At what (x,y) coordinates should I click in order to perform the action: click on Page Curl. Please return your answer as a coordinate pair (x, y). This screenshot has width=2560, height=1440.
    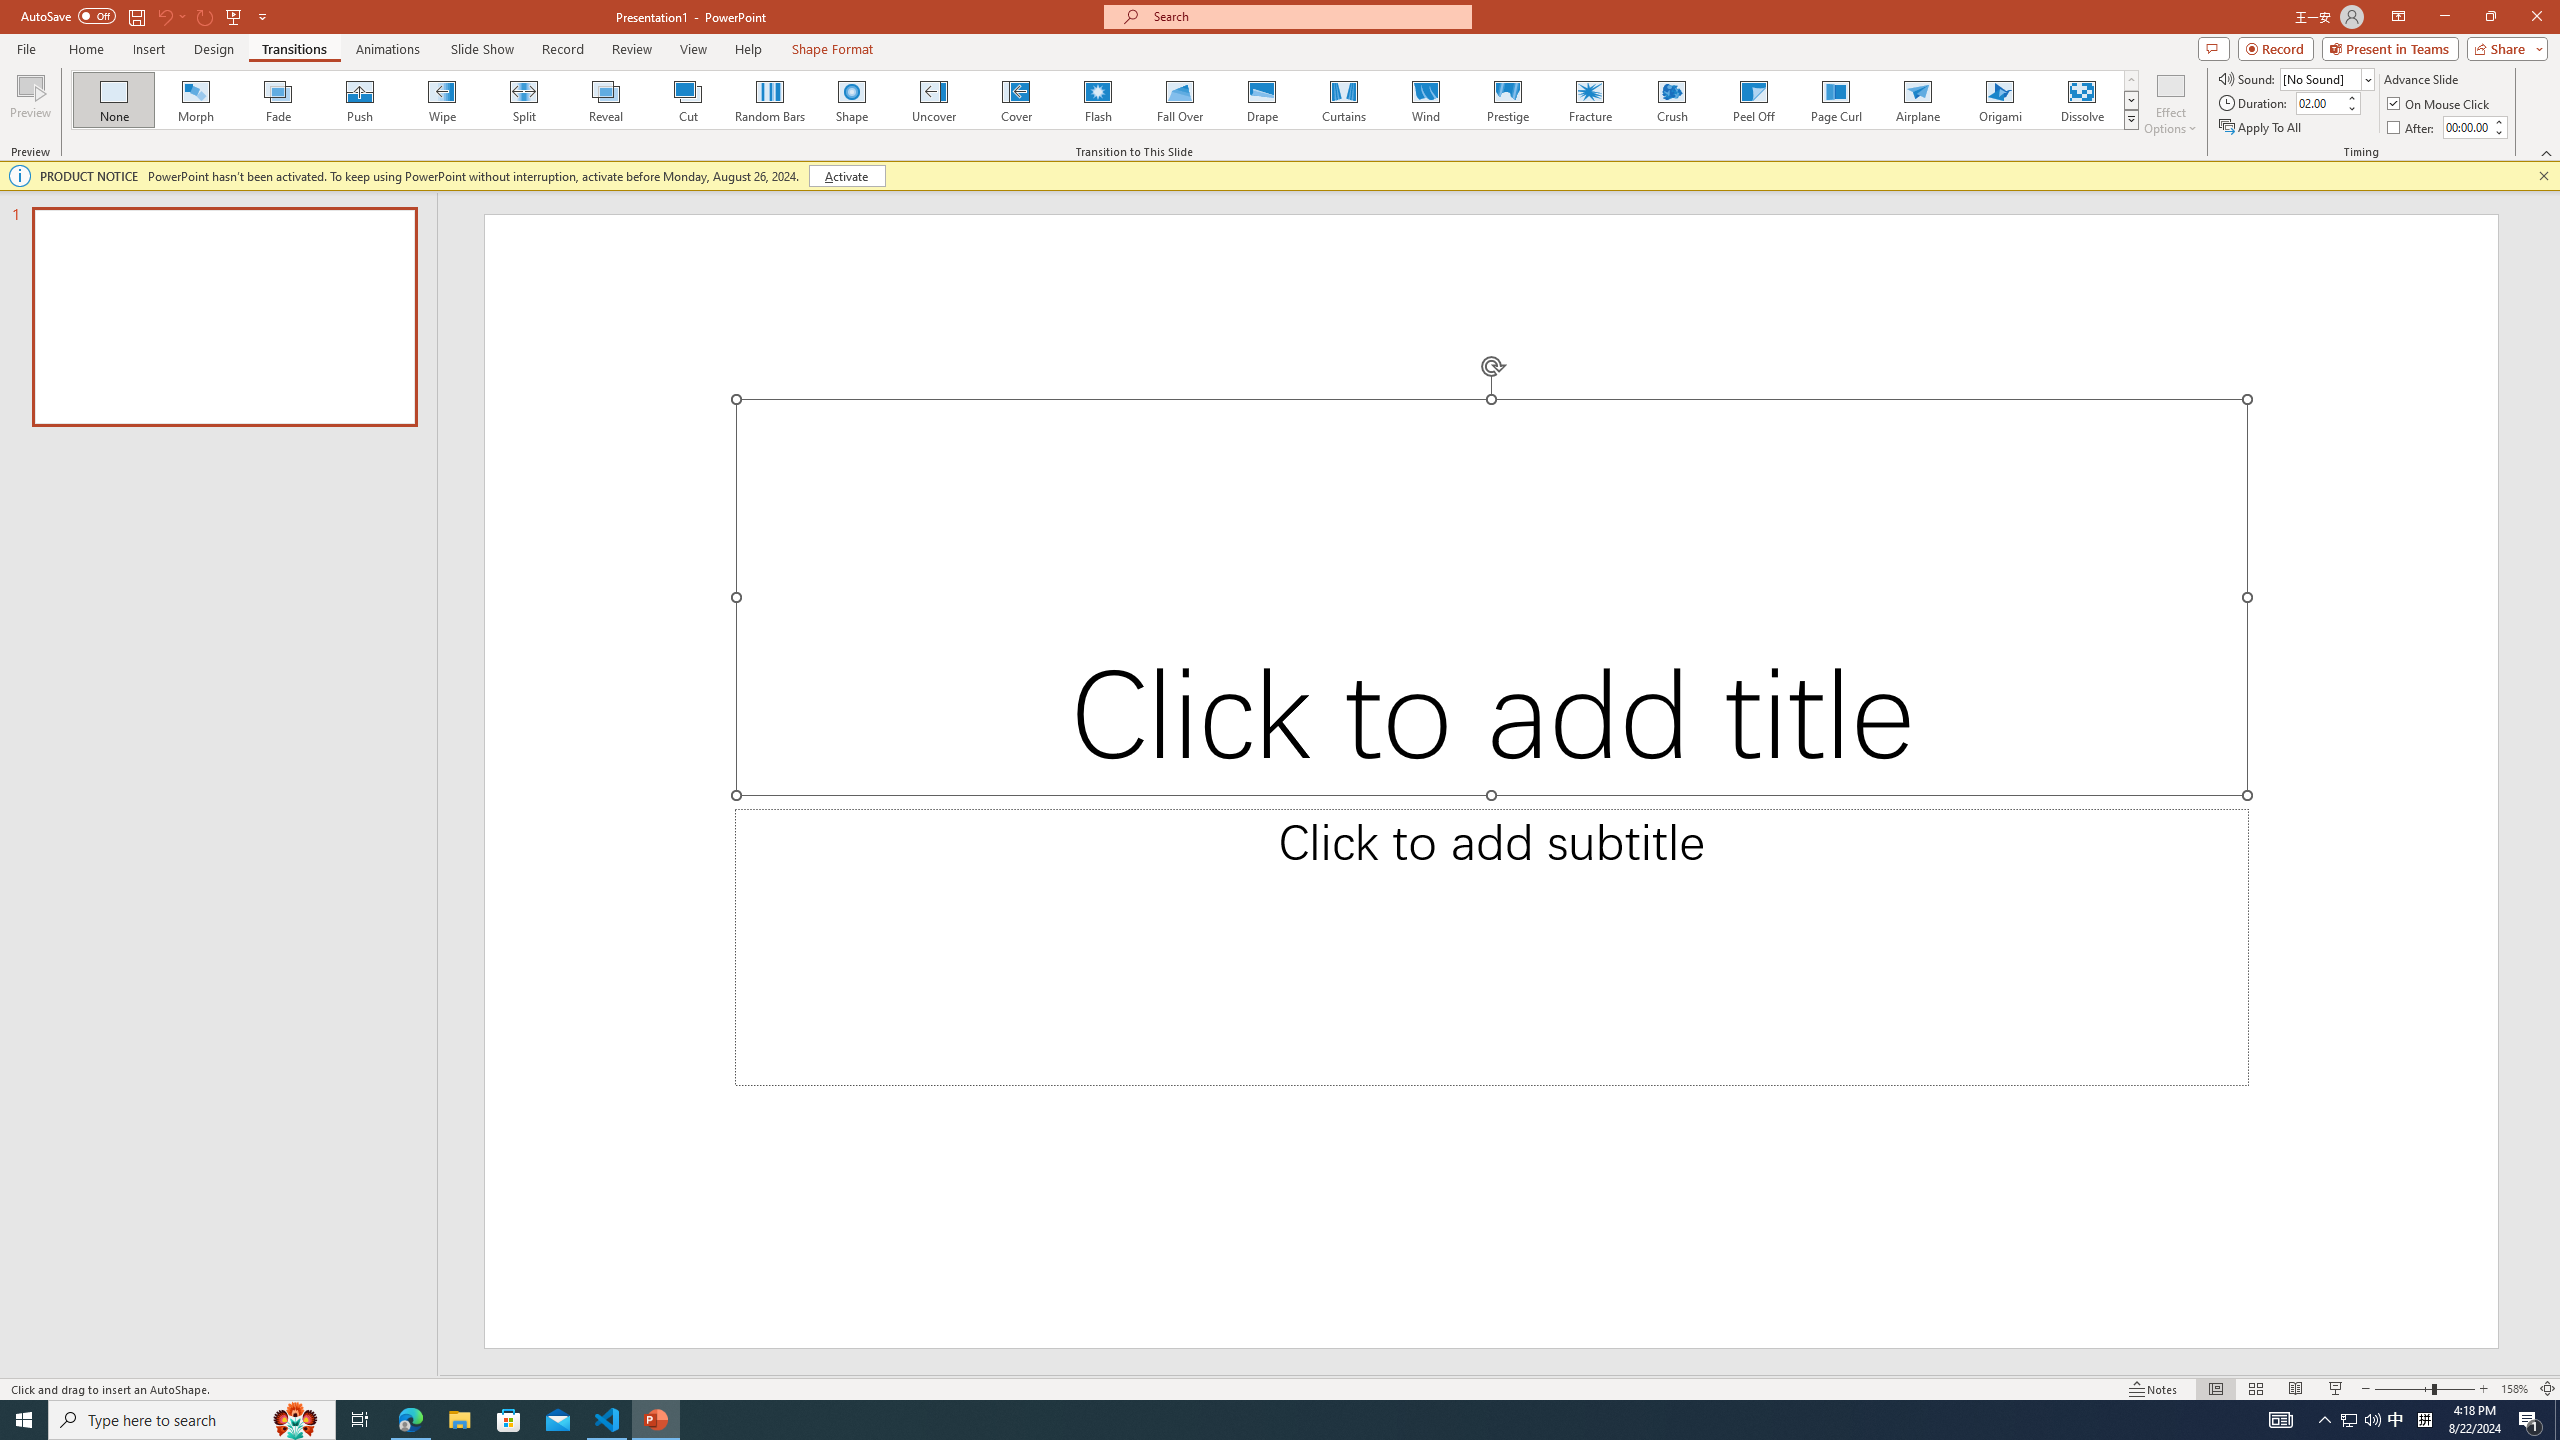
    Looking at the image, I should click on (1835, 100).